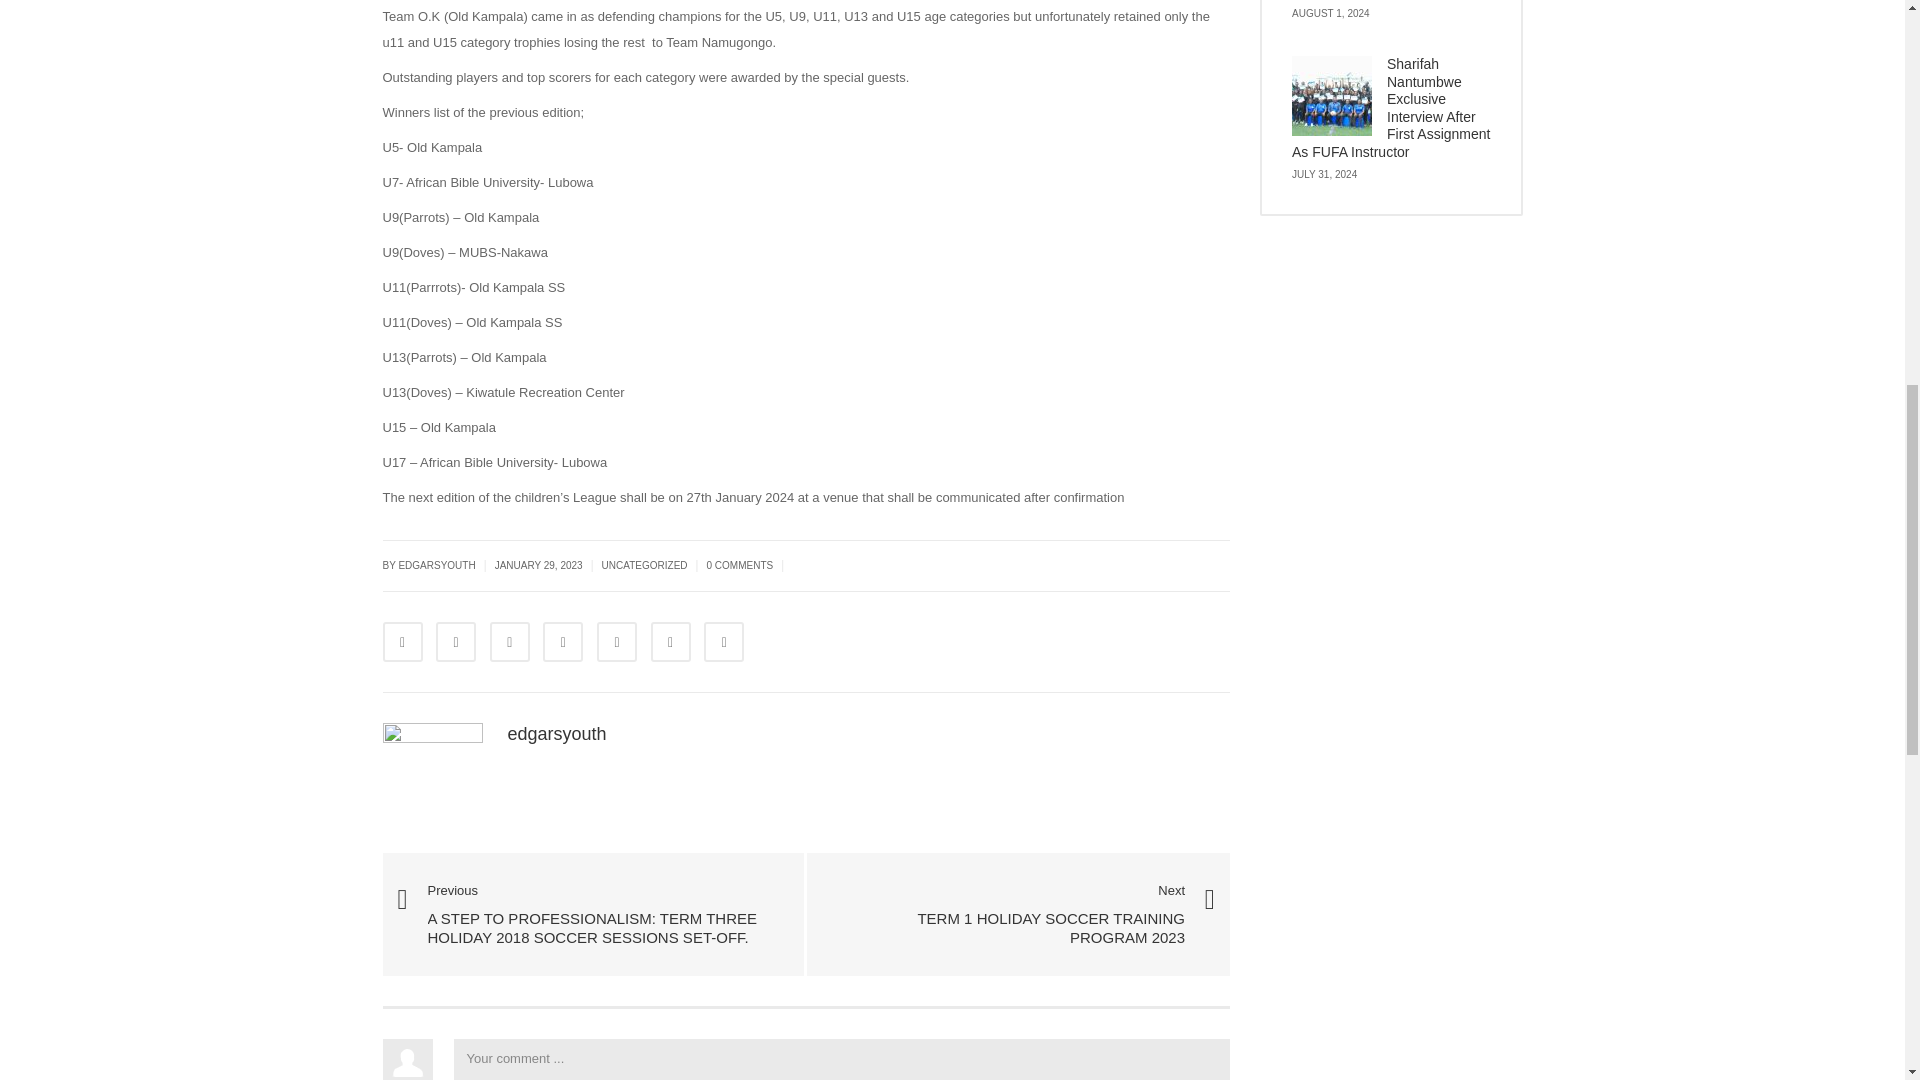 The height and width of the screenshot is (1080, 1920). Describe the element at coordinates (740, 566) in the screenshot. I see `0 COMMENTS` at that location.